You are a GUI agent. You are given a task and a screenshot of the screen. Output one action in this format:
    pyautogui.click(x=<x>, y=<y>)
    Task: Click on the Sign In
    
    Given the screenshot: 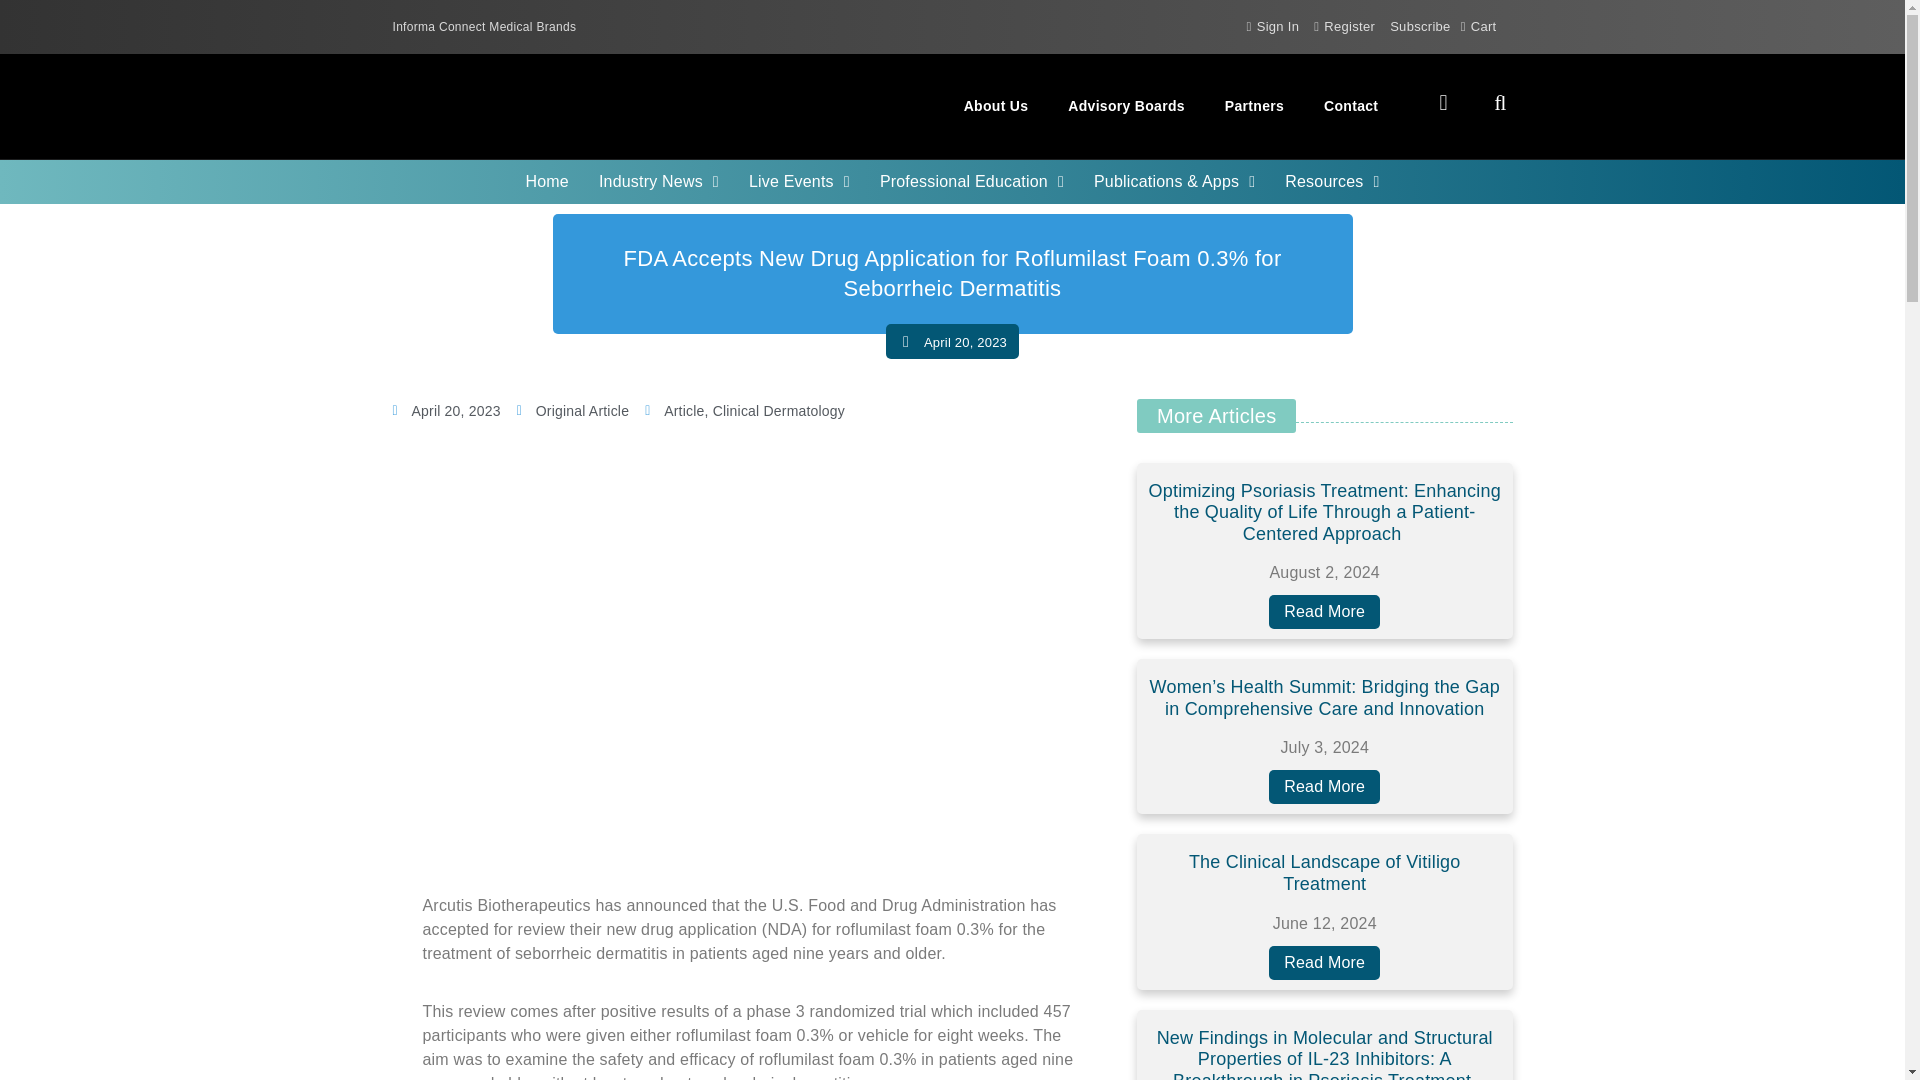 What is the action you would take?
    pyautogui.click(x=1272, y=26)
    